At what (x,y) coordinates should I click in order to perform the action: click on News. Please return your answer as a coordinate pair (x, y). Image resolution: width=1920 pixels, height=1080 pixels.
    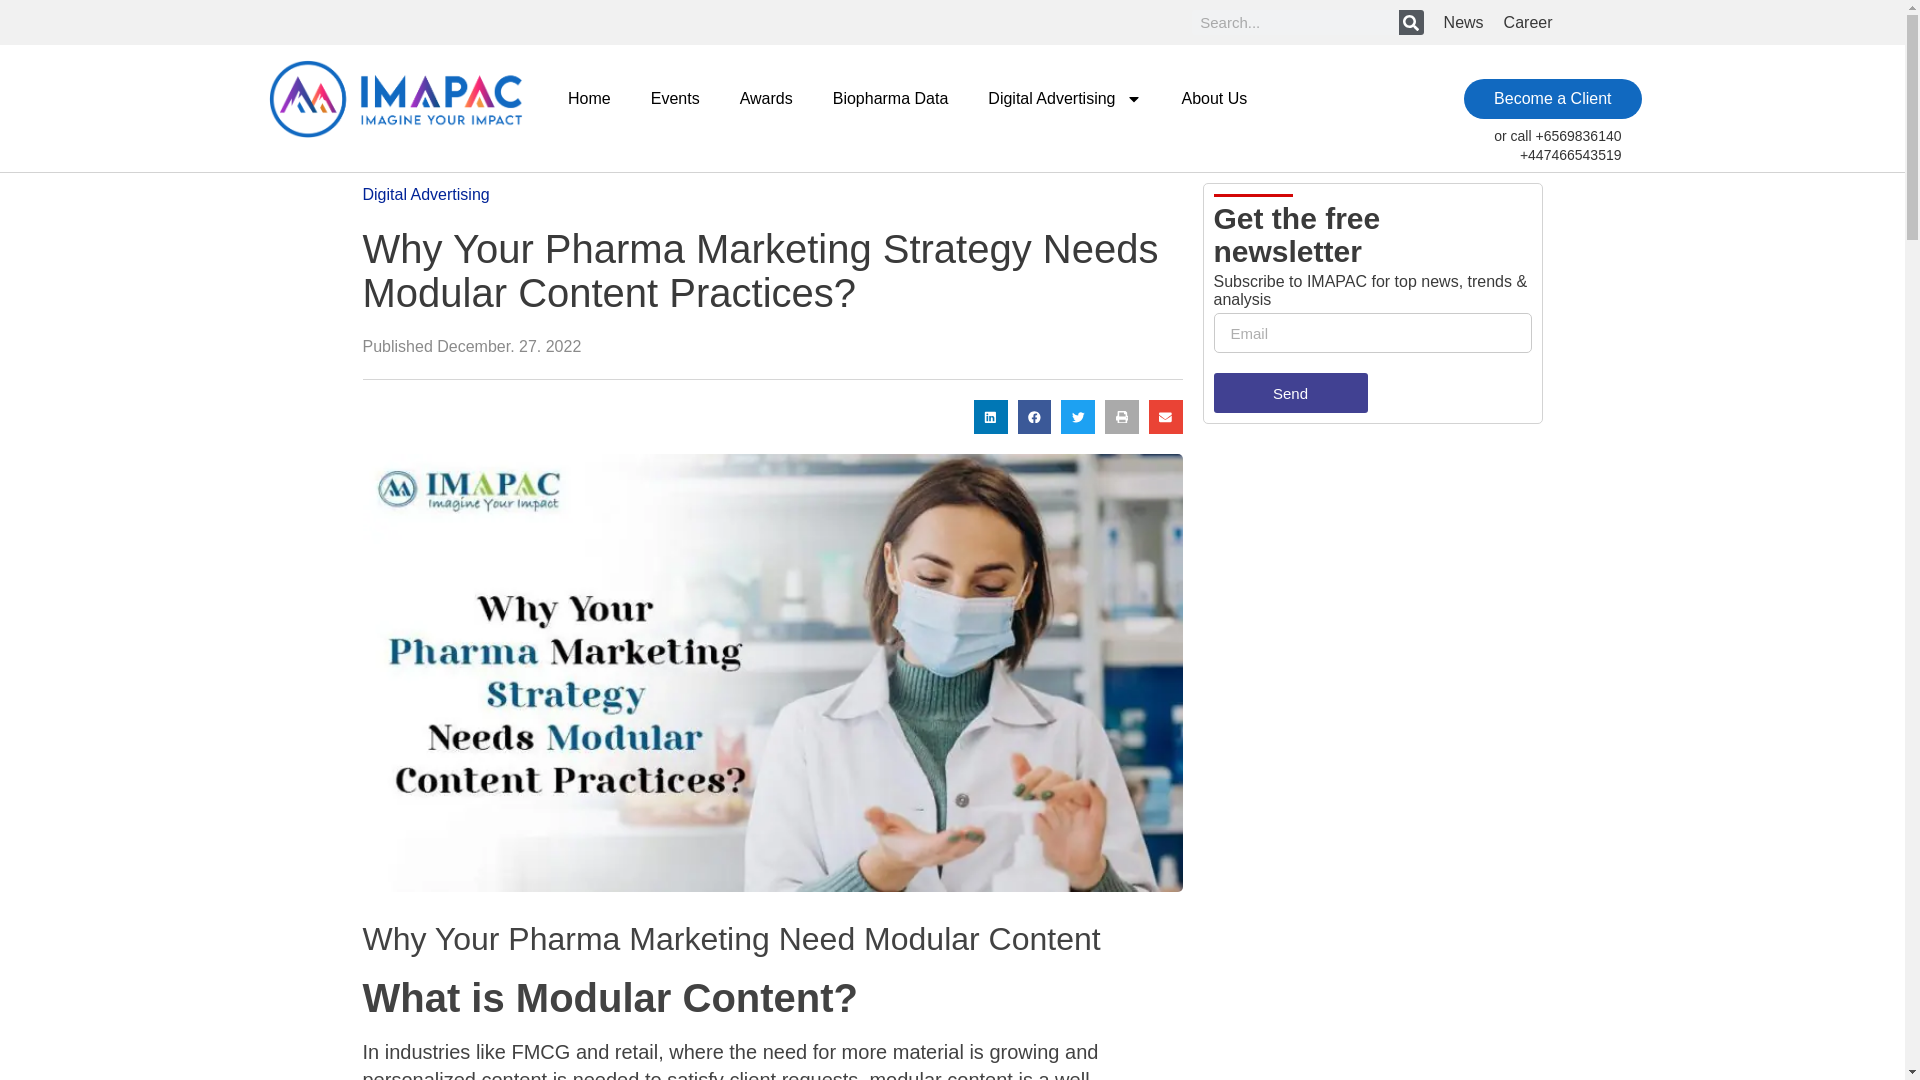
    Looking at the image, I should click on (1464, 22).